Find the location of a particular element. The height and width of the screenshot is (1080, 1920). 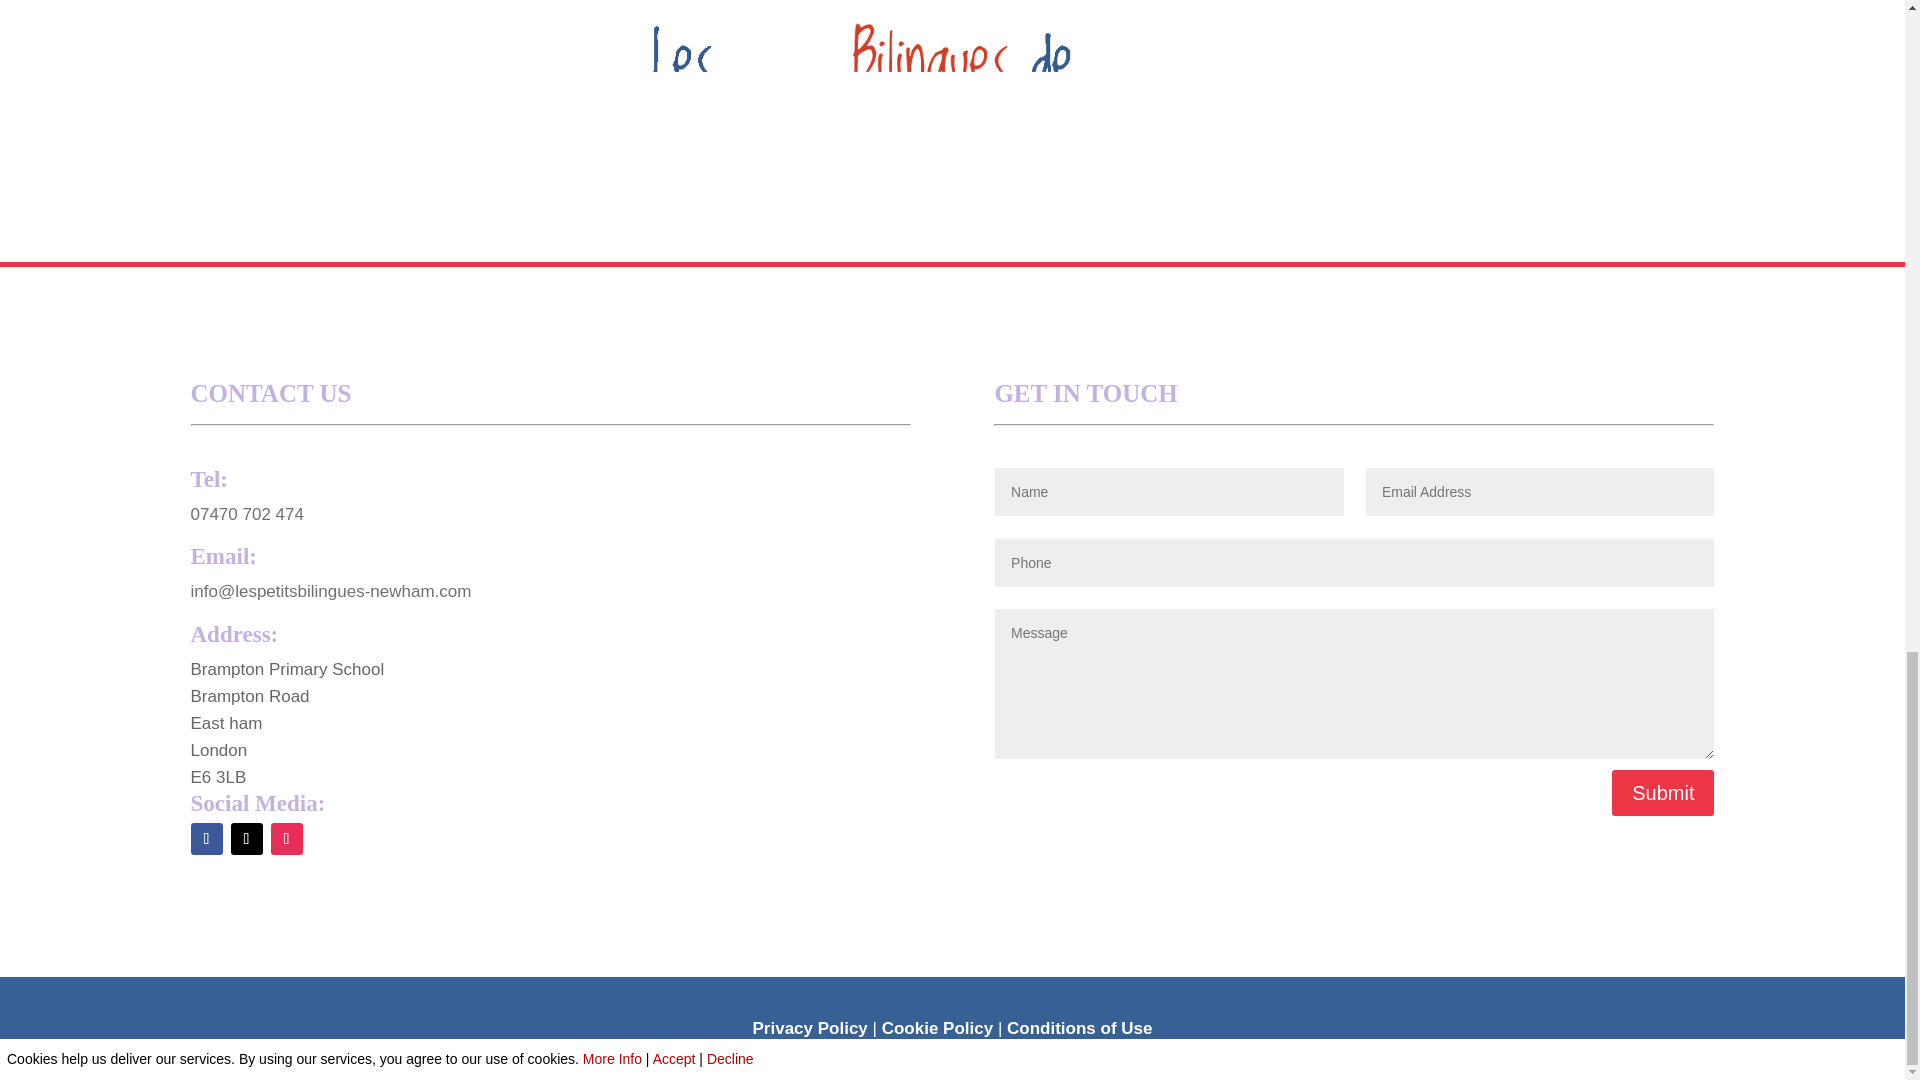

Submit is located at coordinates (1663, 793).